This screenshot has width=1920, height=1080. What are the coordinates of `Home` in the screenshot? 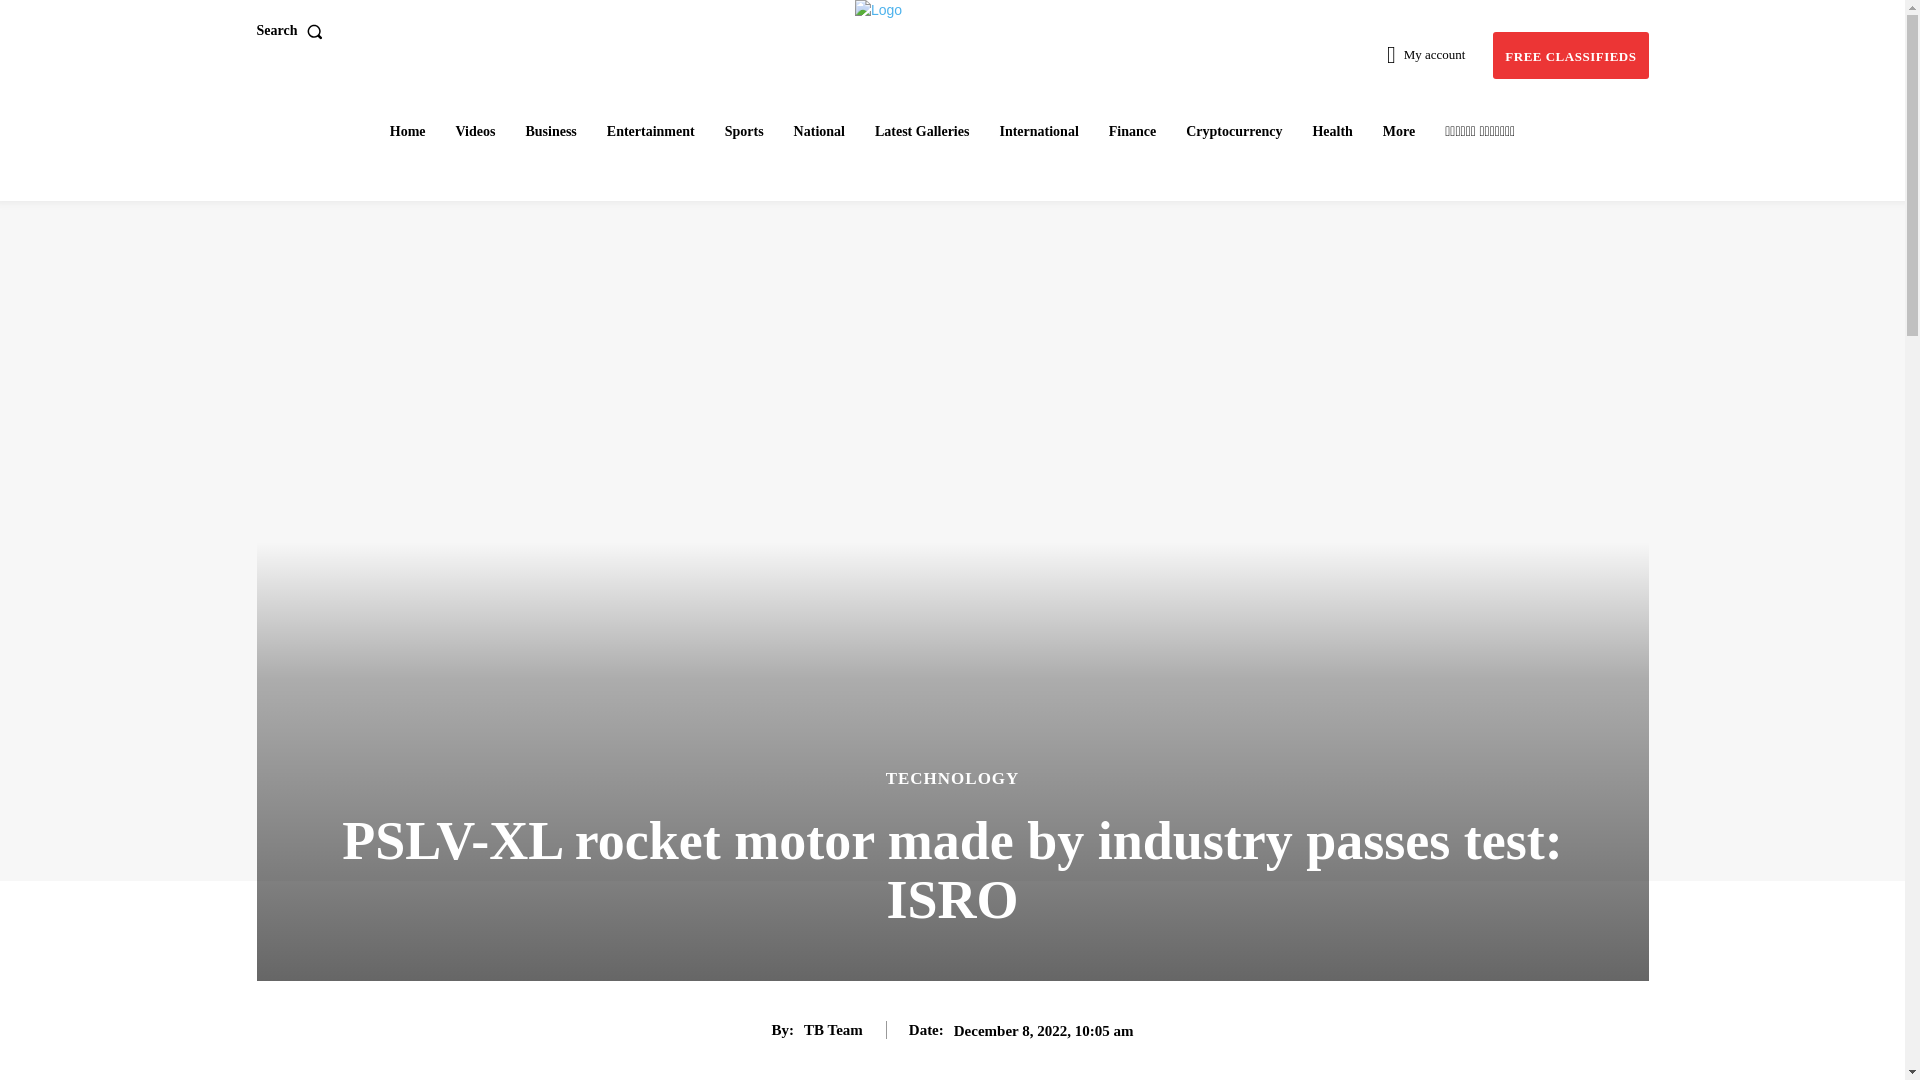 It's located at (408, 131).